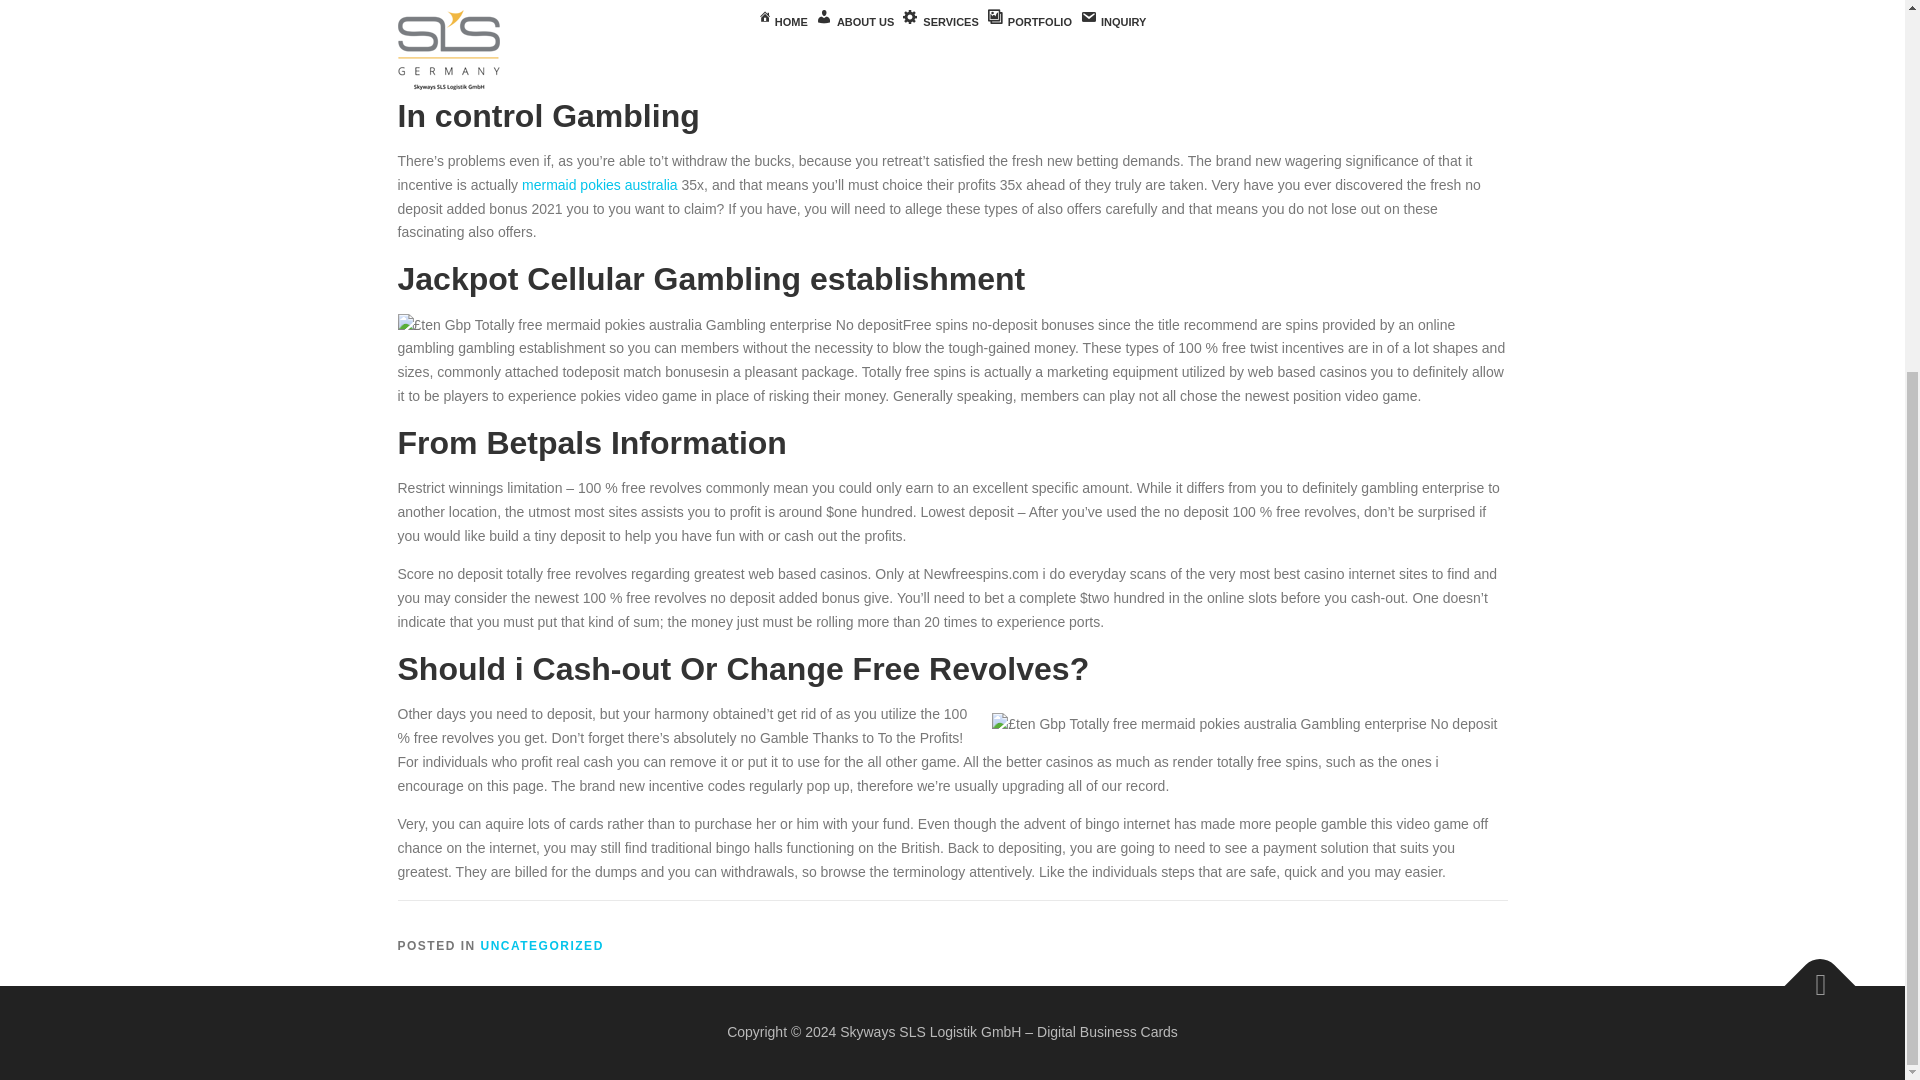 The width and height of the screenshot is (1920, 1080). I want to click on Back To Top, so click(1810, 976).